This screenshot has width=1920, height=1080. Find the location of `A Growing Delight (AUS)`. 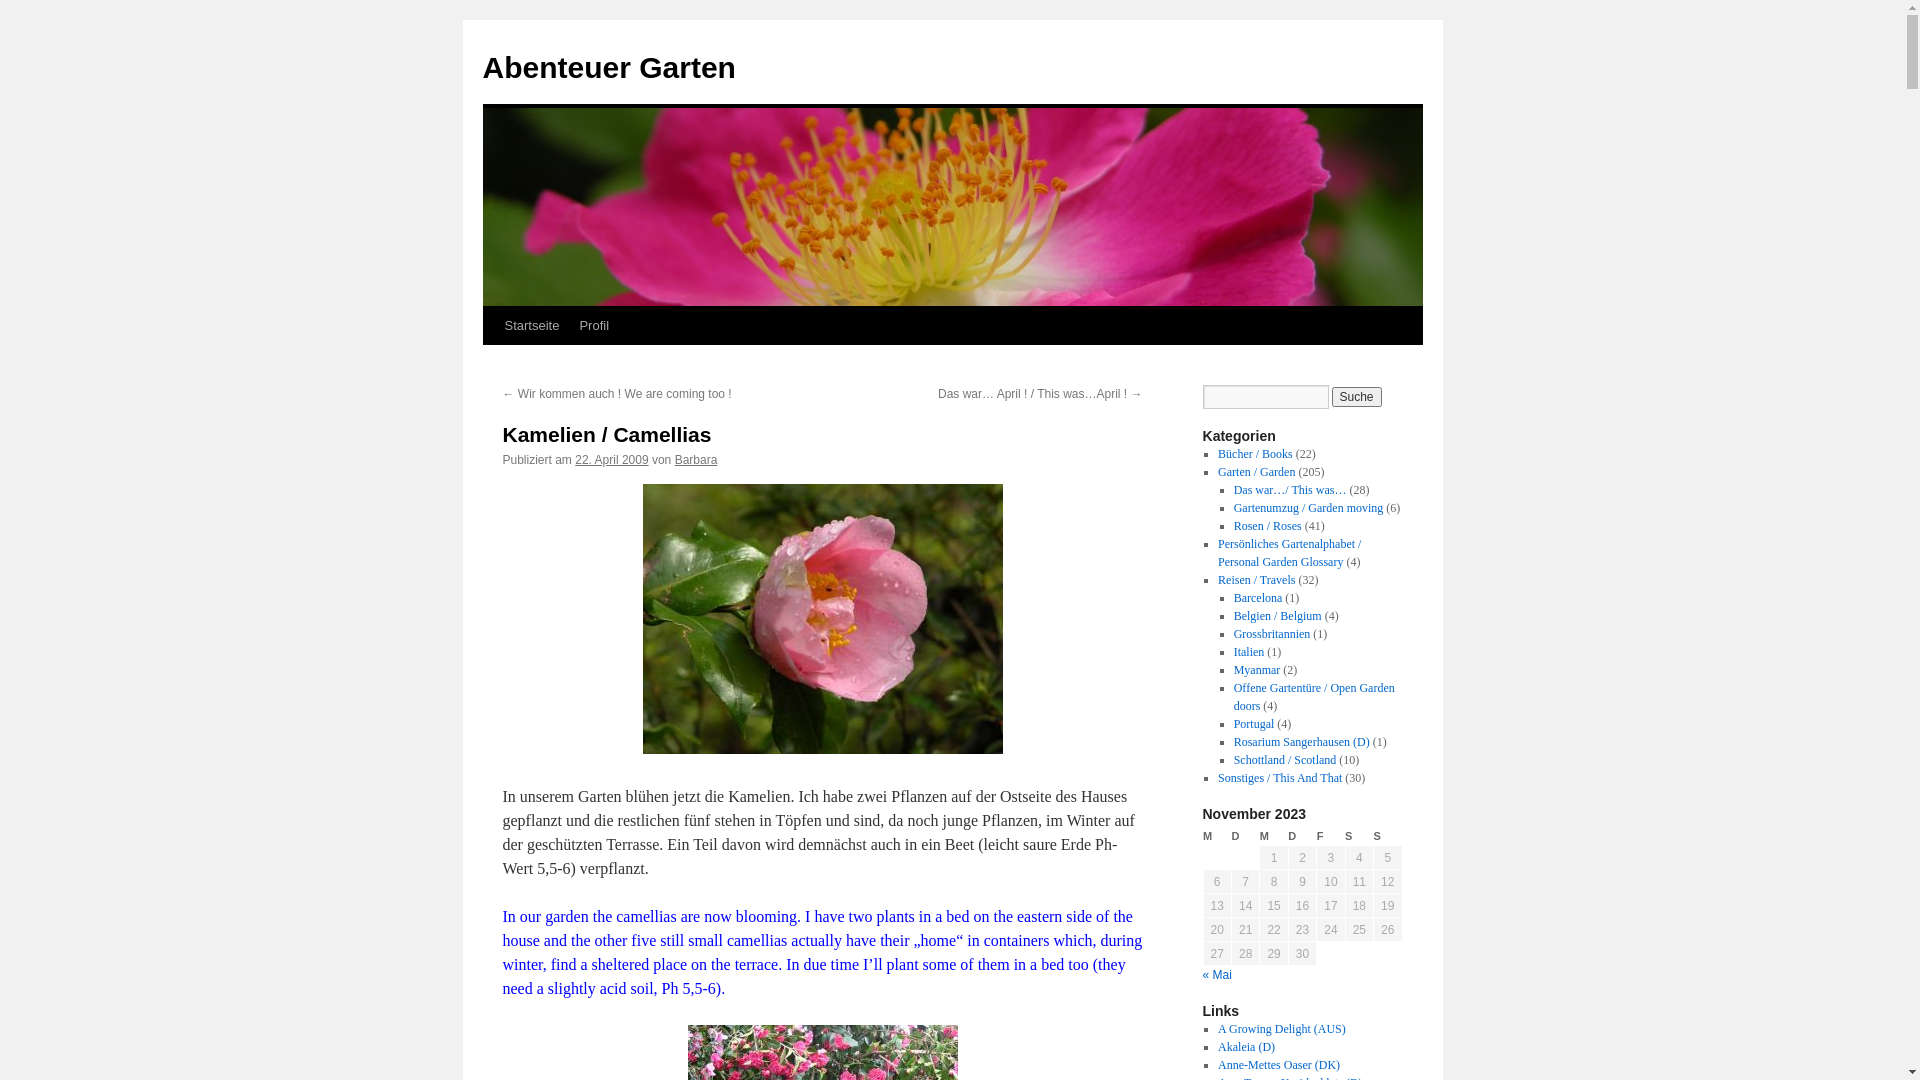

A Growing Delight (AUS) is located at coordinates (1282, 1029).